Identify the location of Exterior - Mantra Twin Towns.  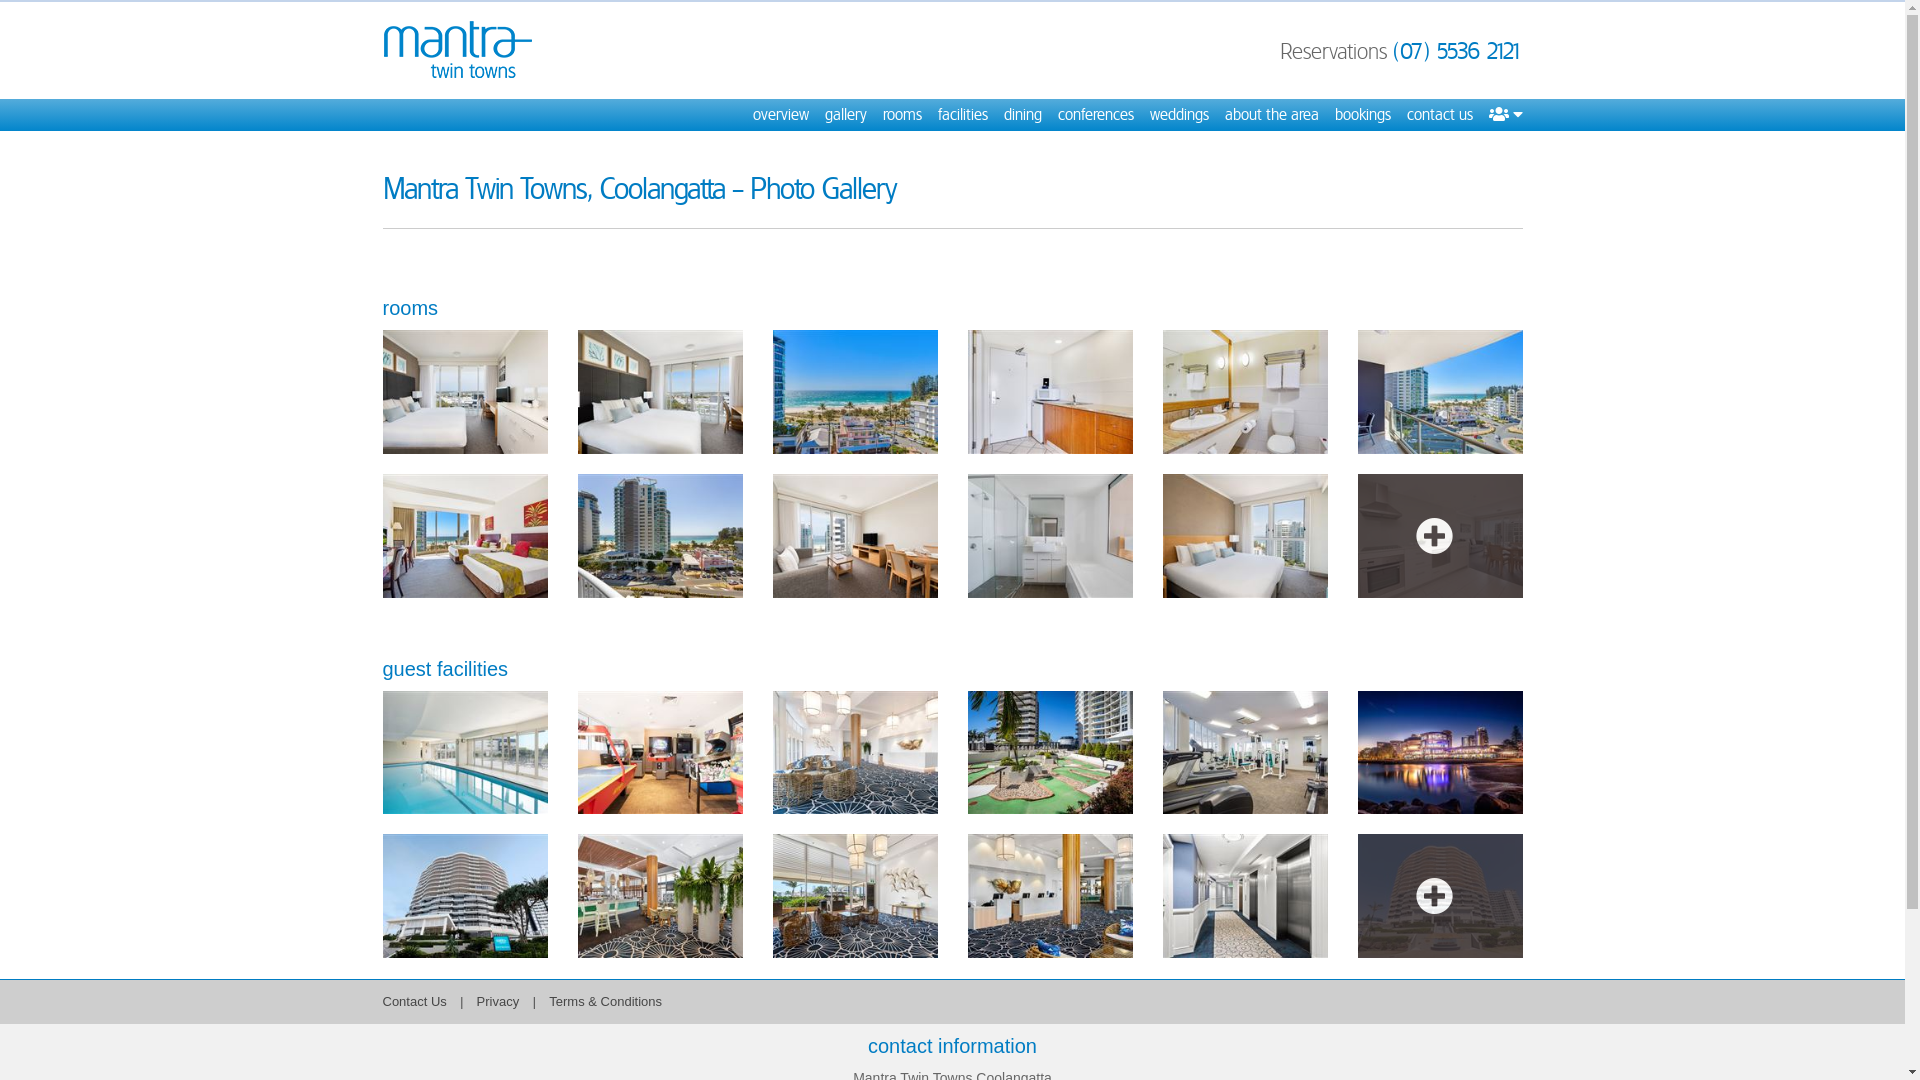
(1440, 752).